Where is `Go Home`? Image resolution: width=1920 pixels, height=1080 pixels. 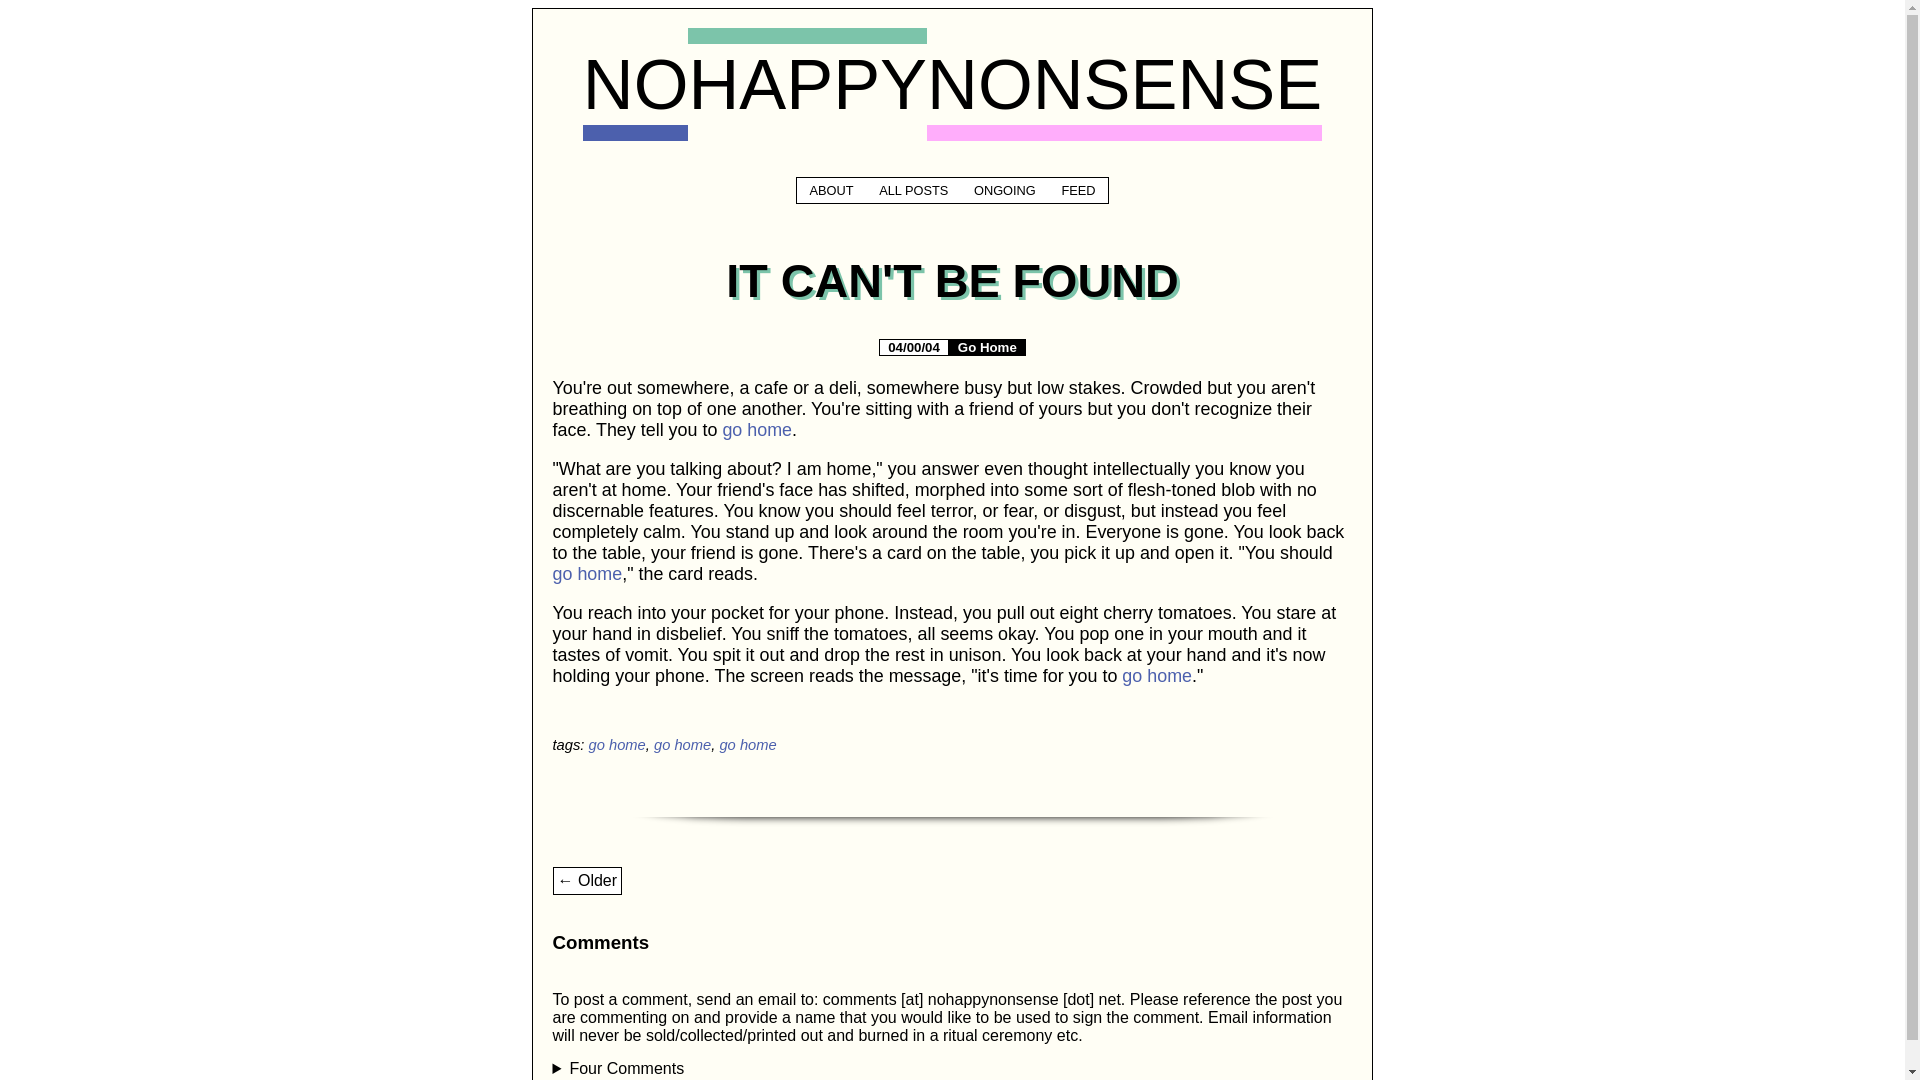
Go Home is located at coordinates (988, 348).